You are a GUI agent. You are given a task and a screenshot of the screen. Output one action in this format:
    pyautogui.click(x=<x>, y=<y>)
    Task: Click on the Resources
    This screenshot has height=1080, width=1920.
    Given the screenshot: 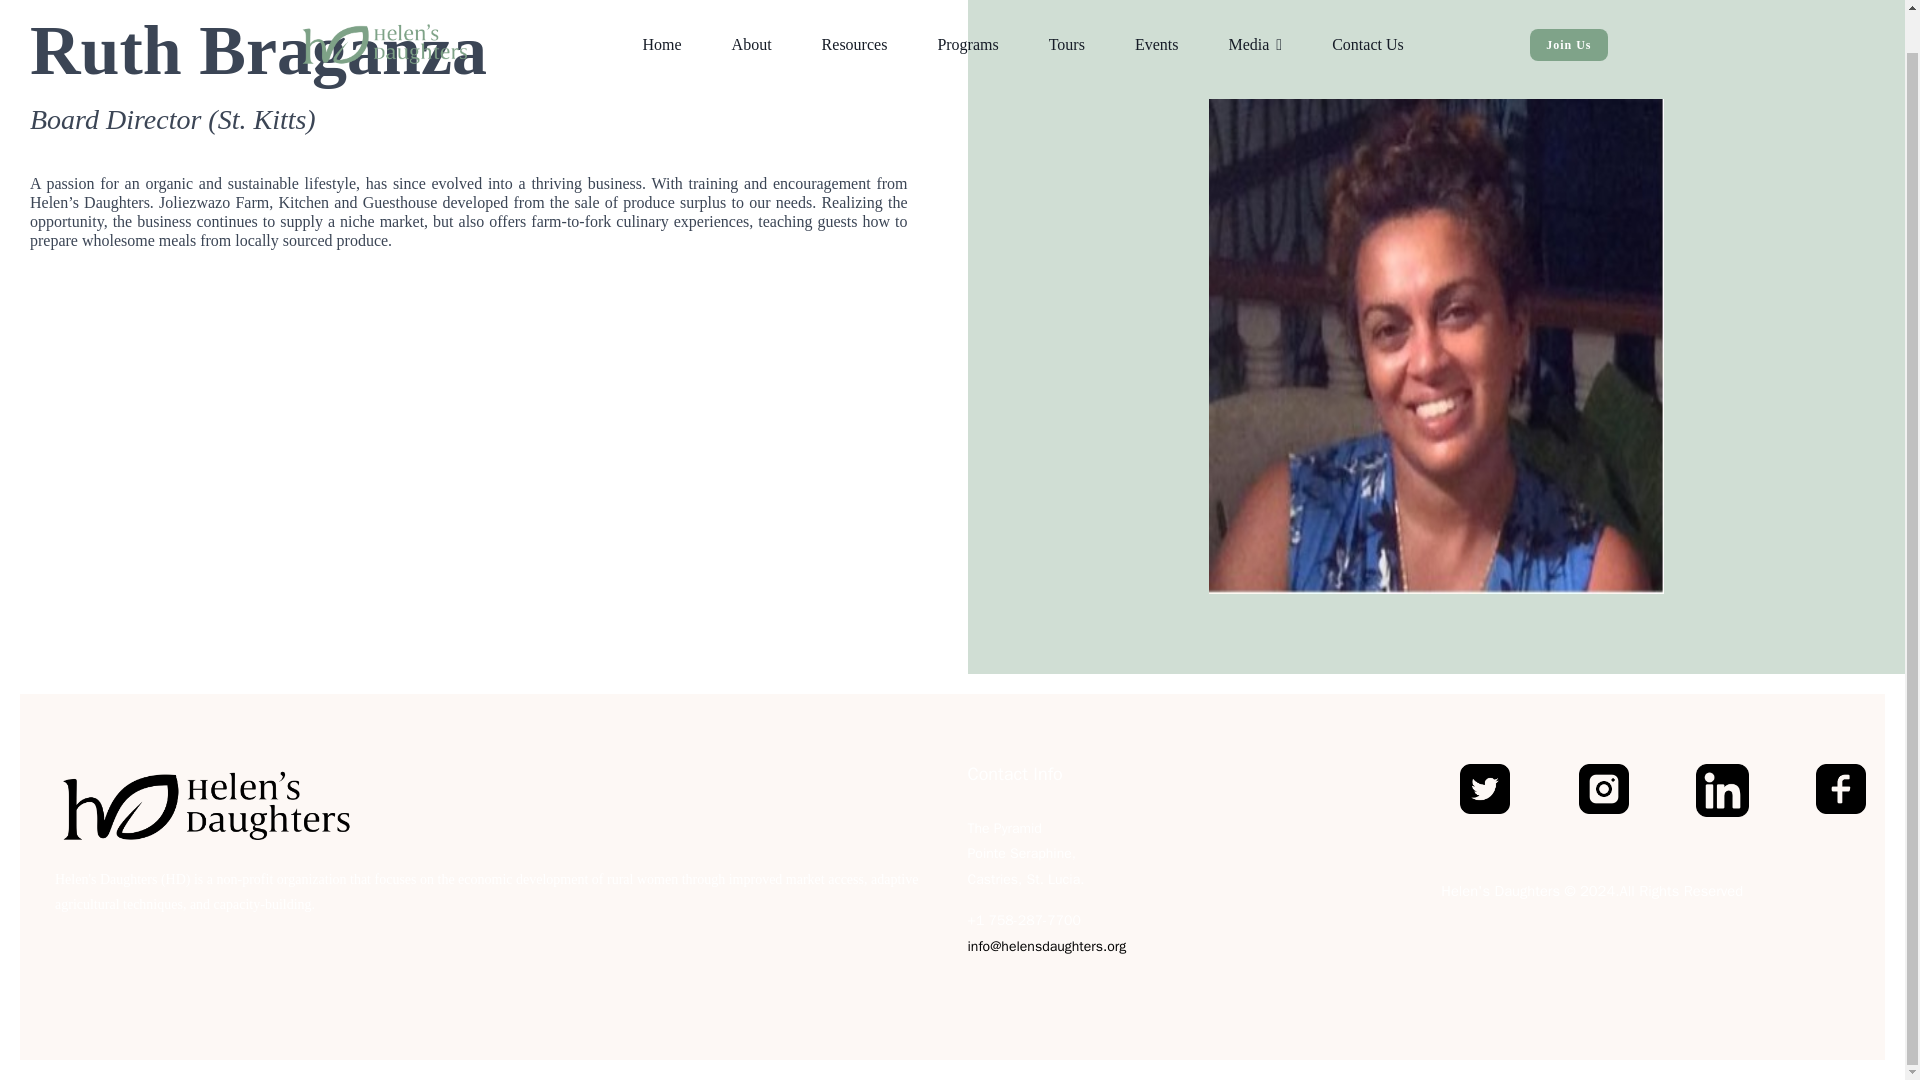 What is the action you would take?
    pyautogui.click(x=854, y=24)
    